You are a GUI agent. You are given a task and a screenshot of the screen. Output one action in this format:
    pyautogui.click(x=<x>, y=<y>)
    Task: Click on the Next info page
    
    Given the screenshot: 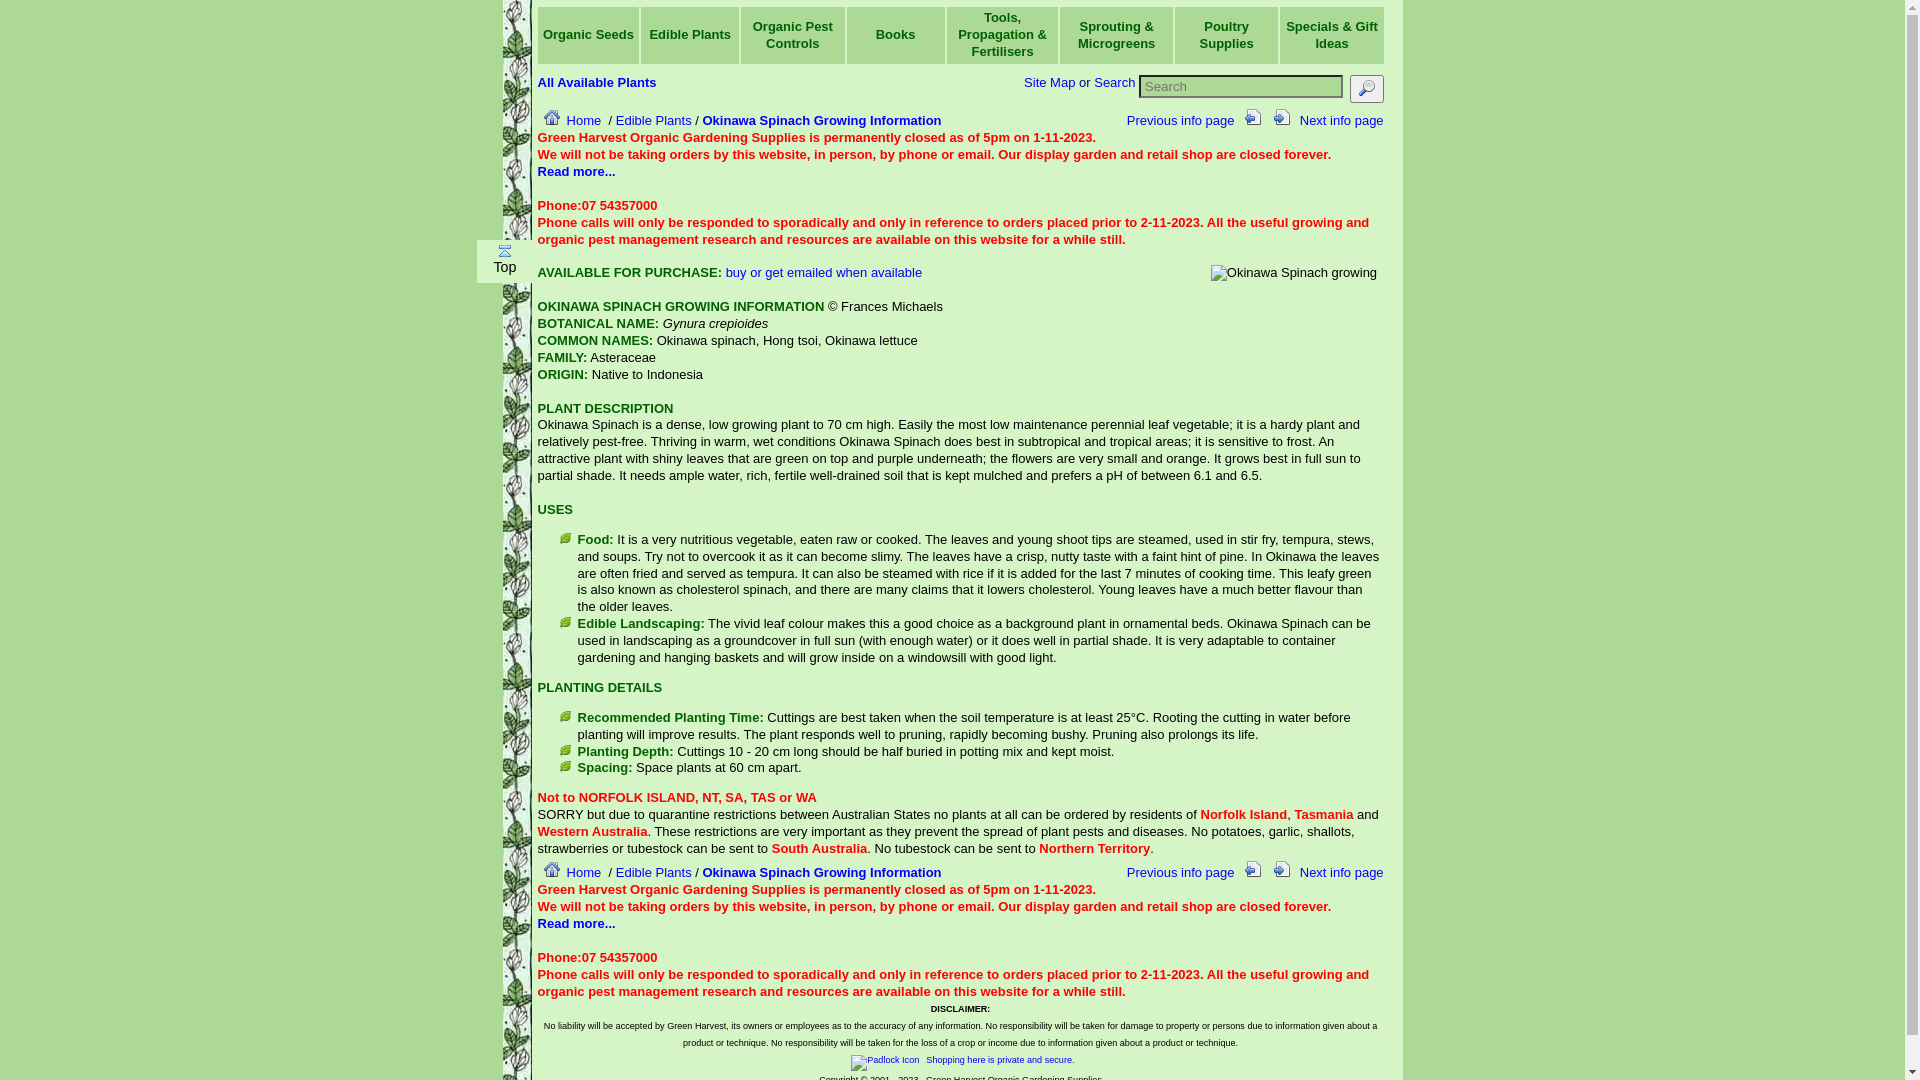 What is the action you would take?
    pyautogui.click(x=1325, y=120)
    